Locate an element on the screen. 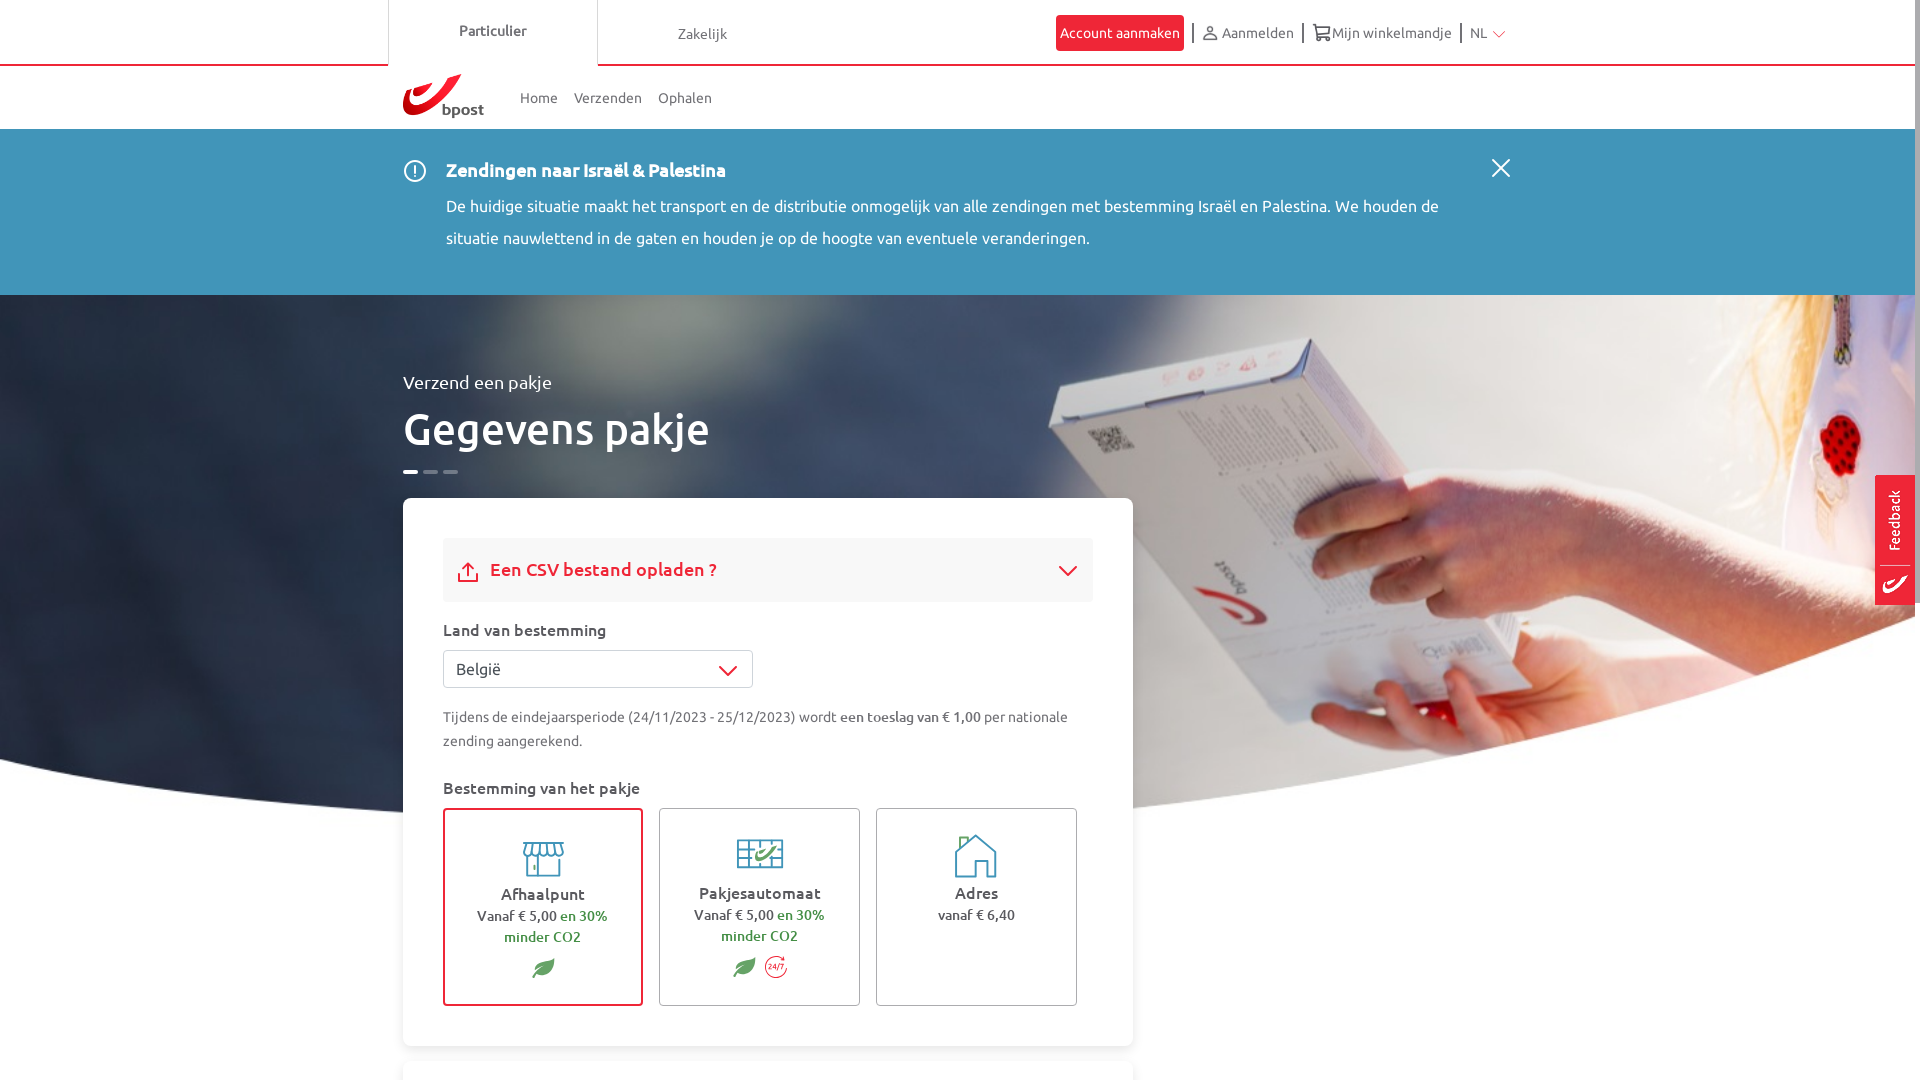  Usabilla Feedback Button is located at coordinates (1895, 540).